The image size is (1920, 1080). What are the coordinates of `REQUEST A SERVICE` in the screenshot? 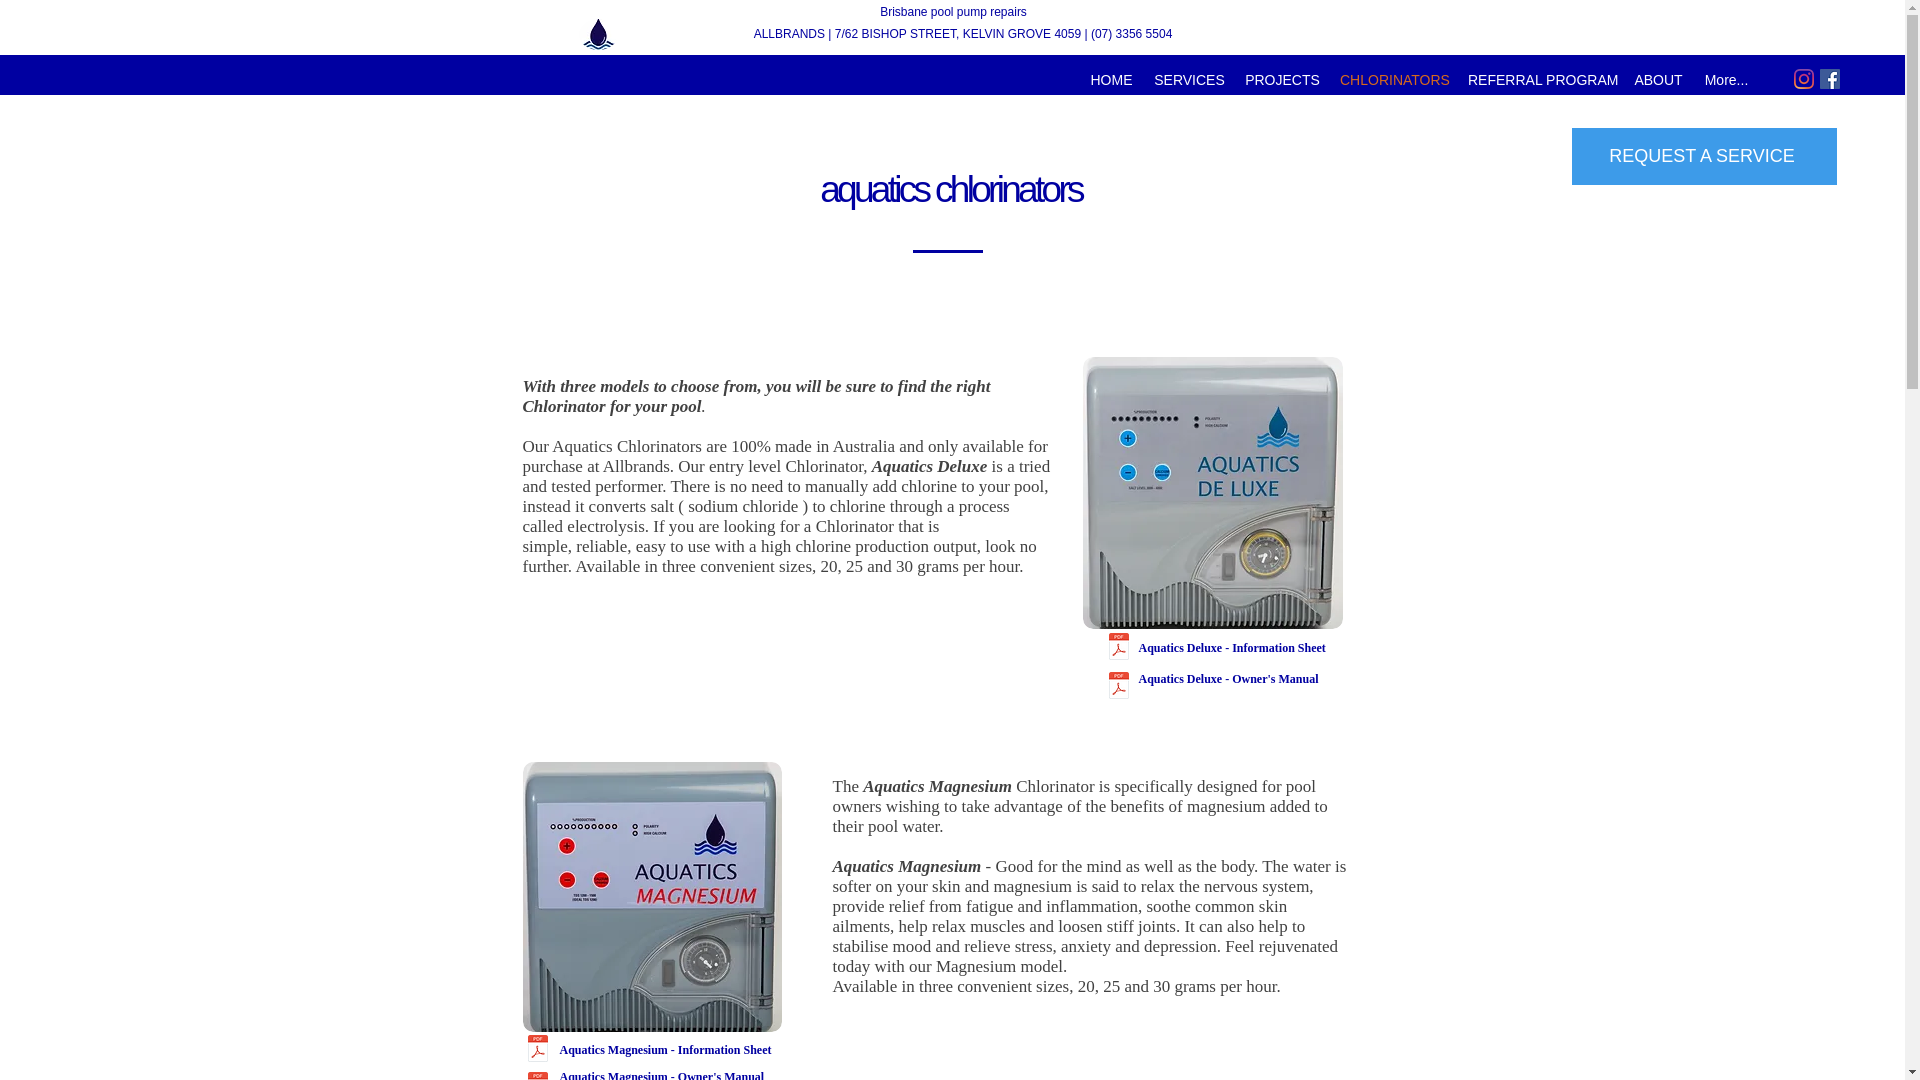 It's located at (1704, 156).